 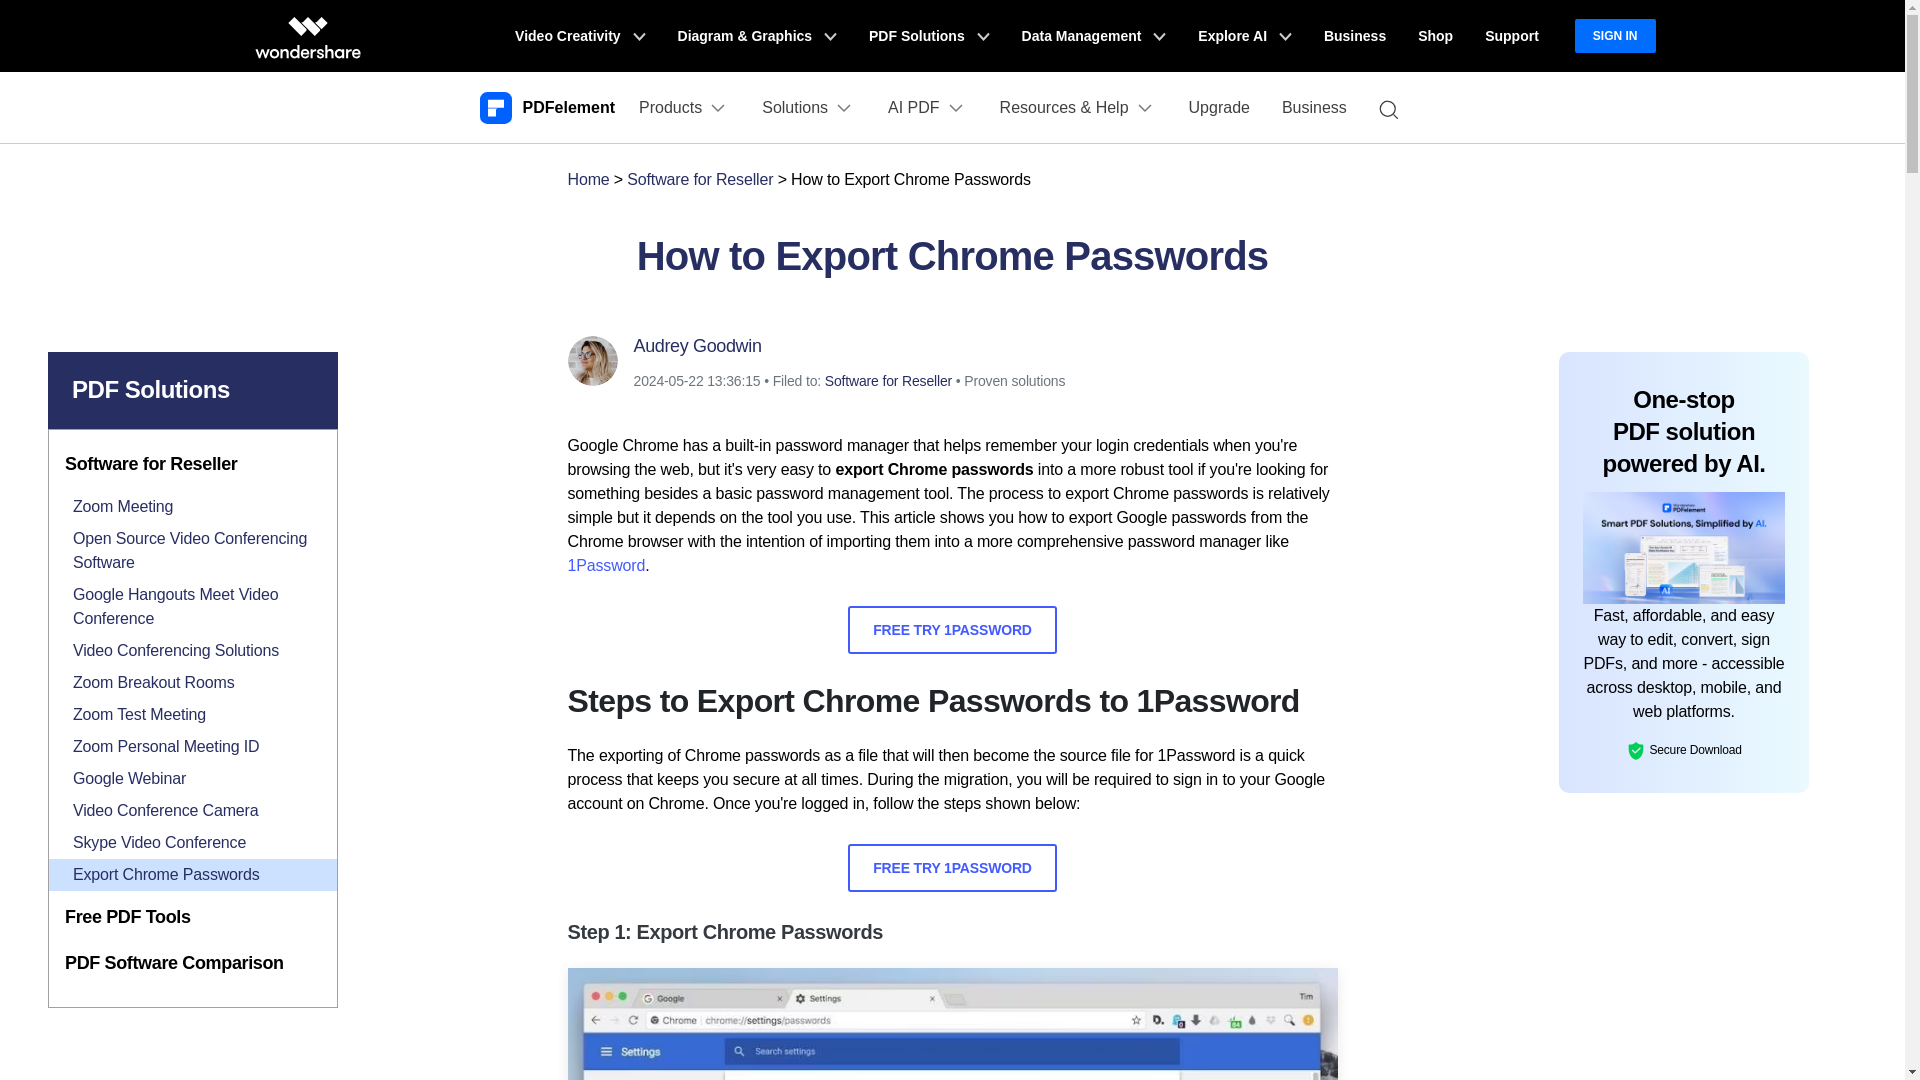 What do you see at coordinates (1244, 36) in the screenshot?
I see `Explore AI` at bounding box center [1244, 36].